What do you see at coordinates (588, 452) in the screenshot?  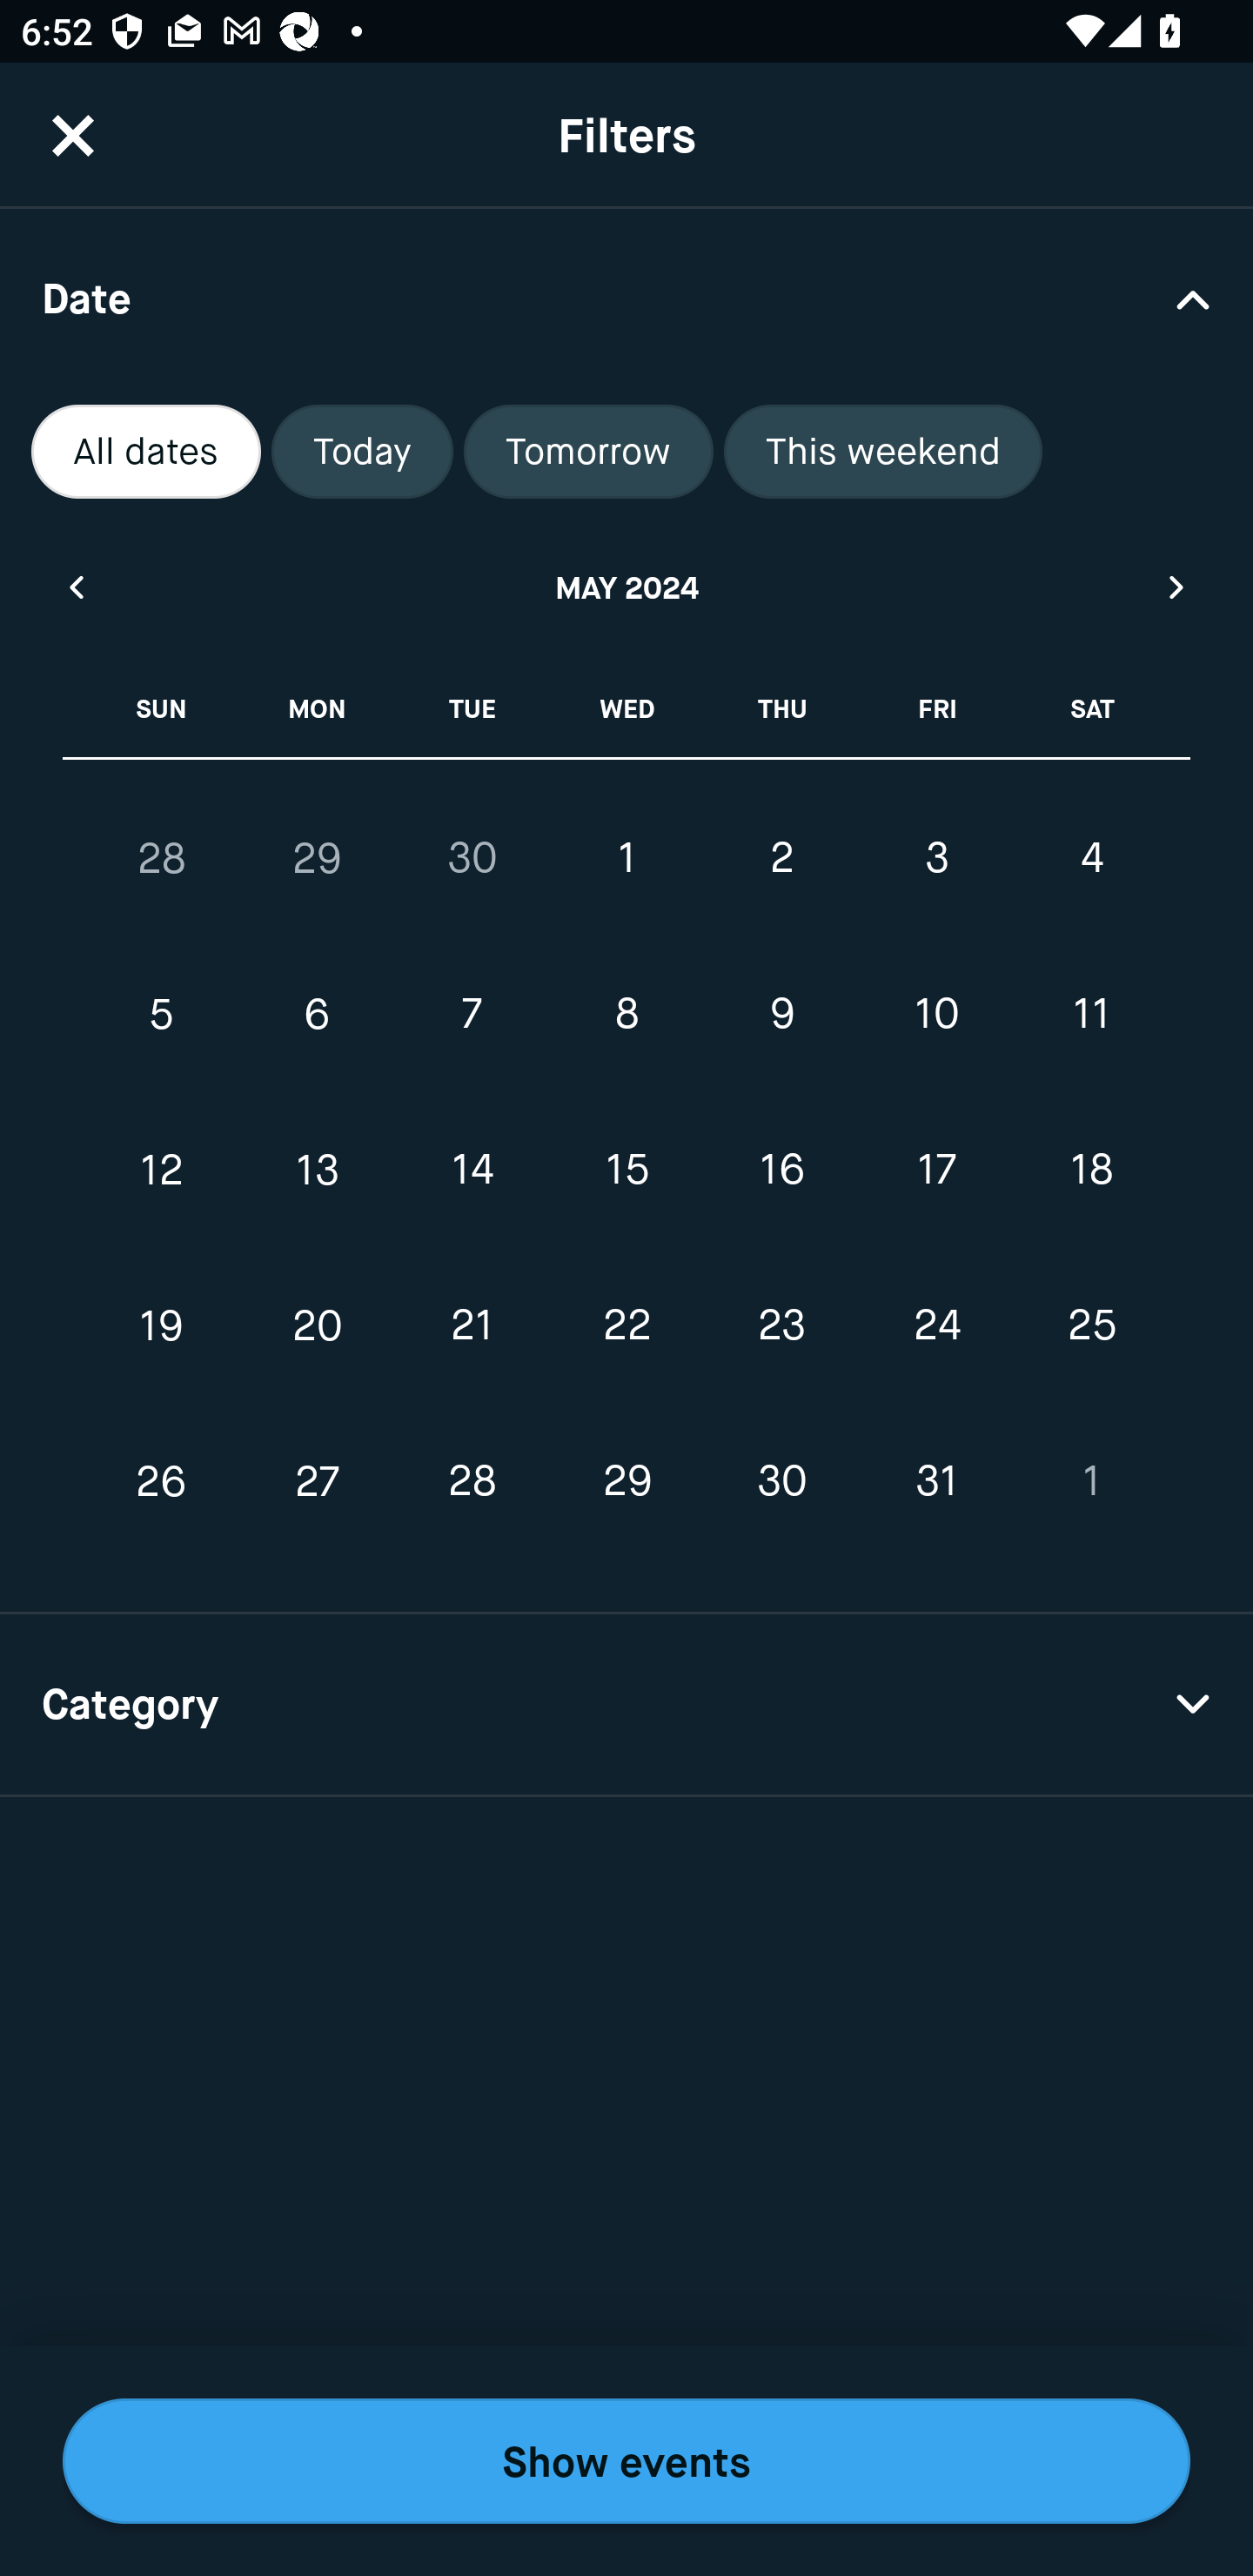 I see `Tomorrow` at bounding box center [588, 452].